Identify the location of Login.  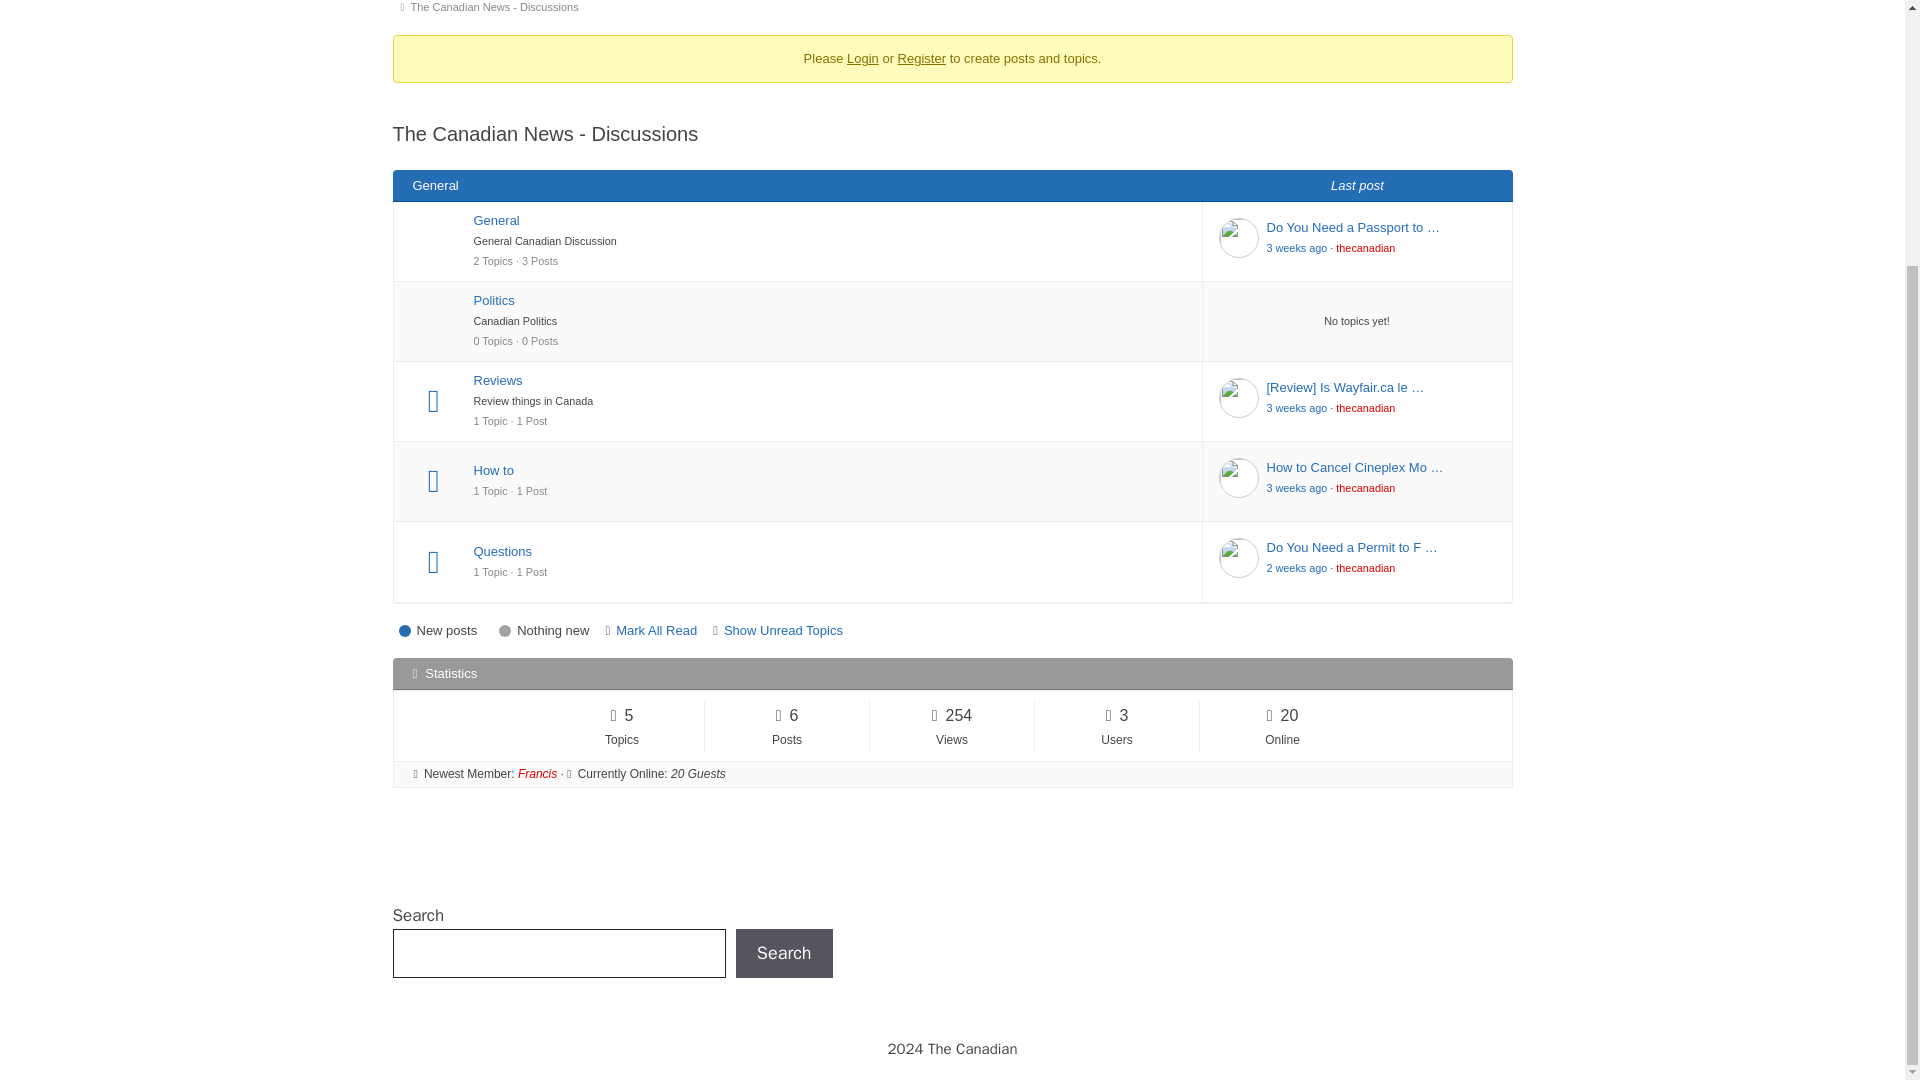
(862, 58).